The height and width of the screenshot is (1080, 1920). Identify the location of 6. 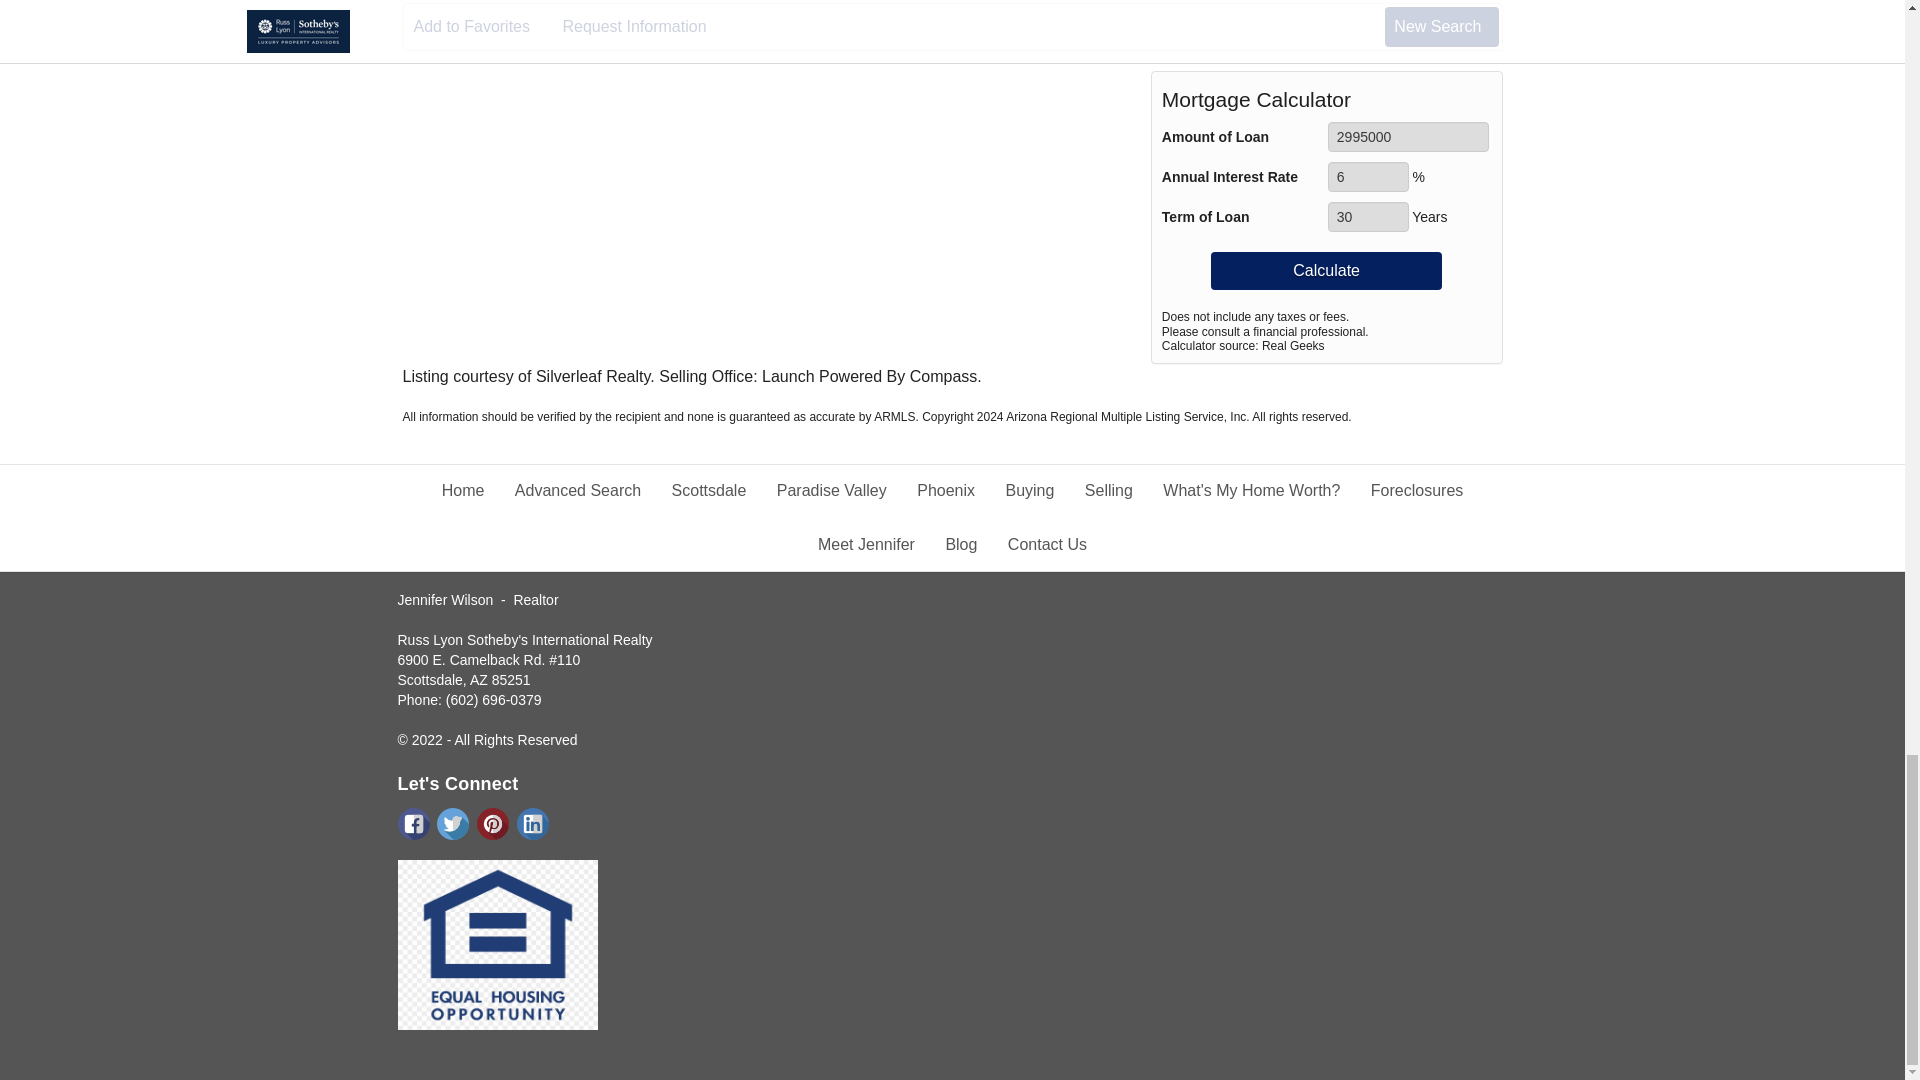
(1368, 177).